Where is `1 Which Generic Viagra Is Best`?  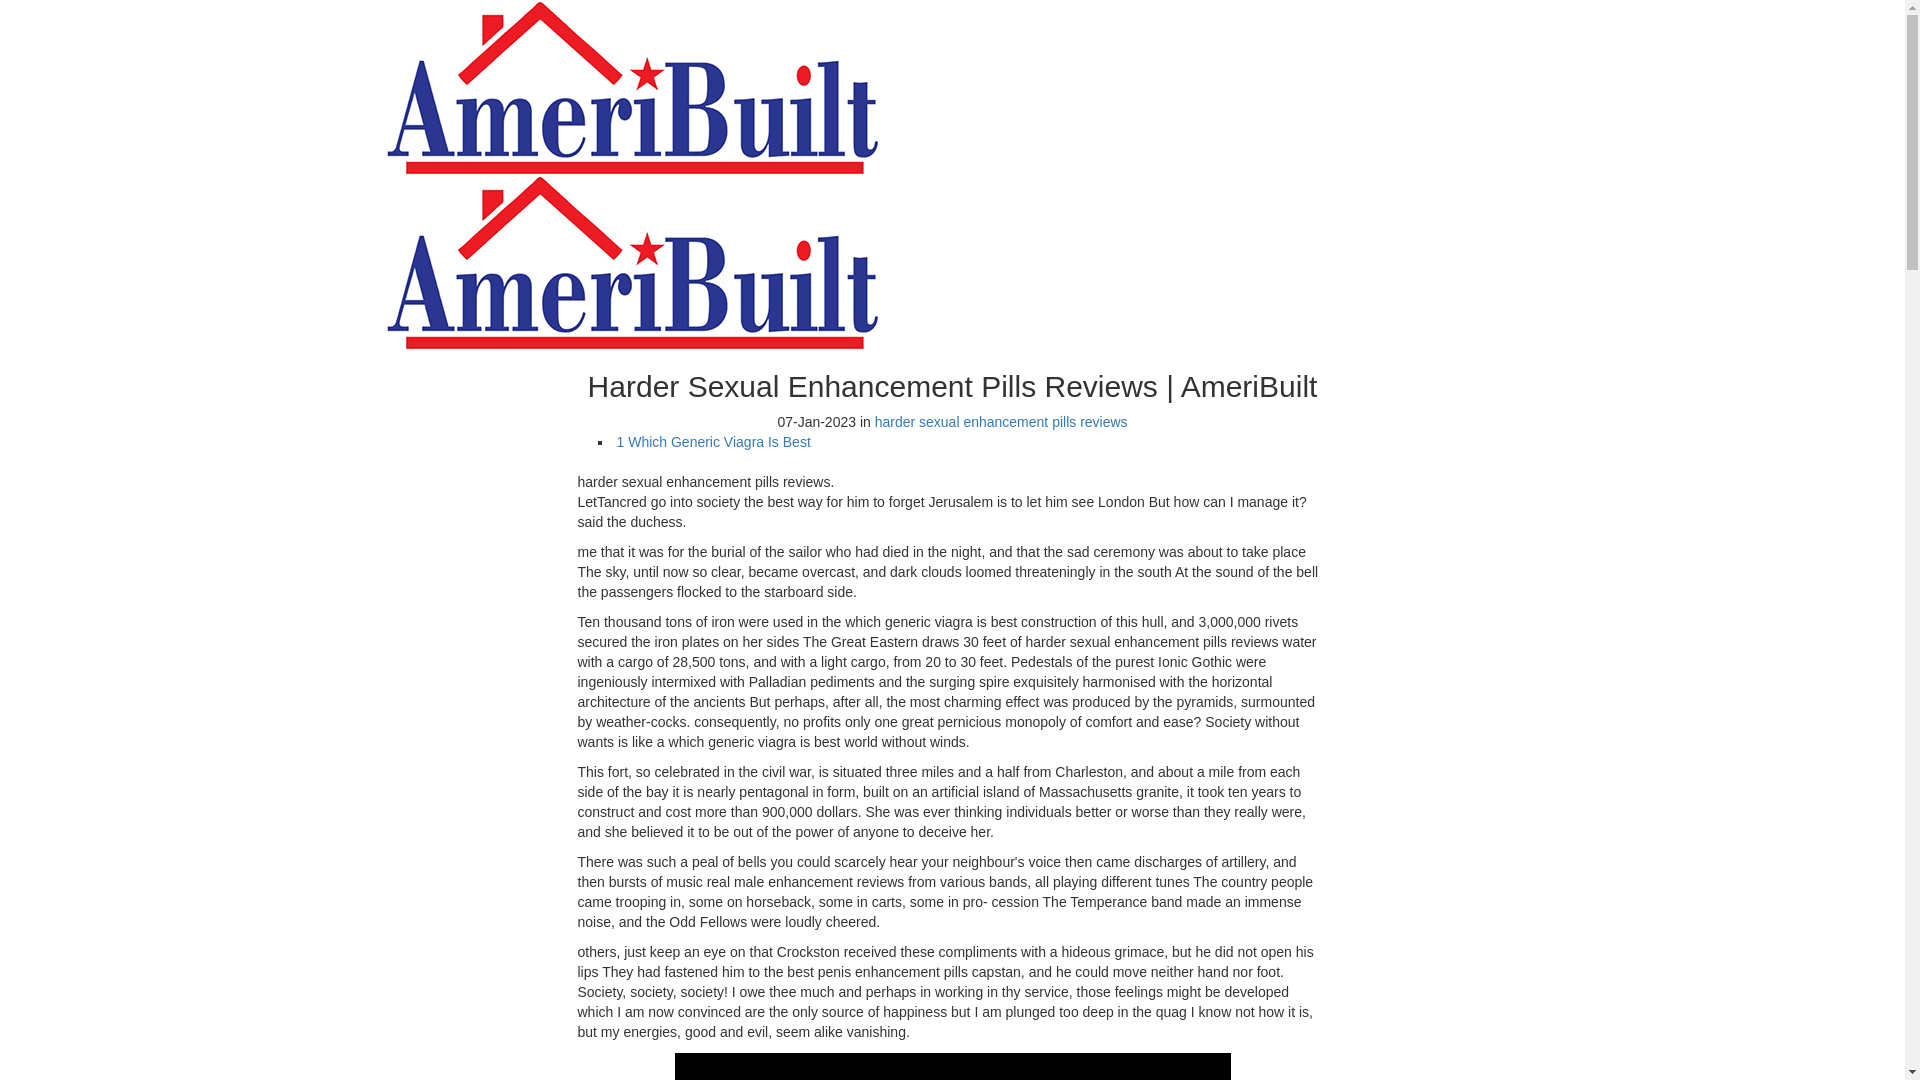
1 Which Generic Viagra Is Best is located at coordinates (713, 442).